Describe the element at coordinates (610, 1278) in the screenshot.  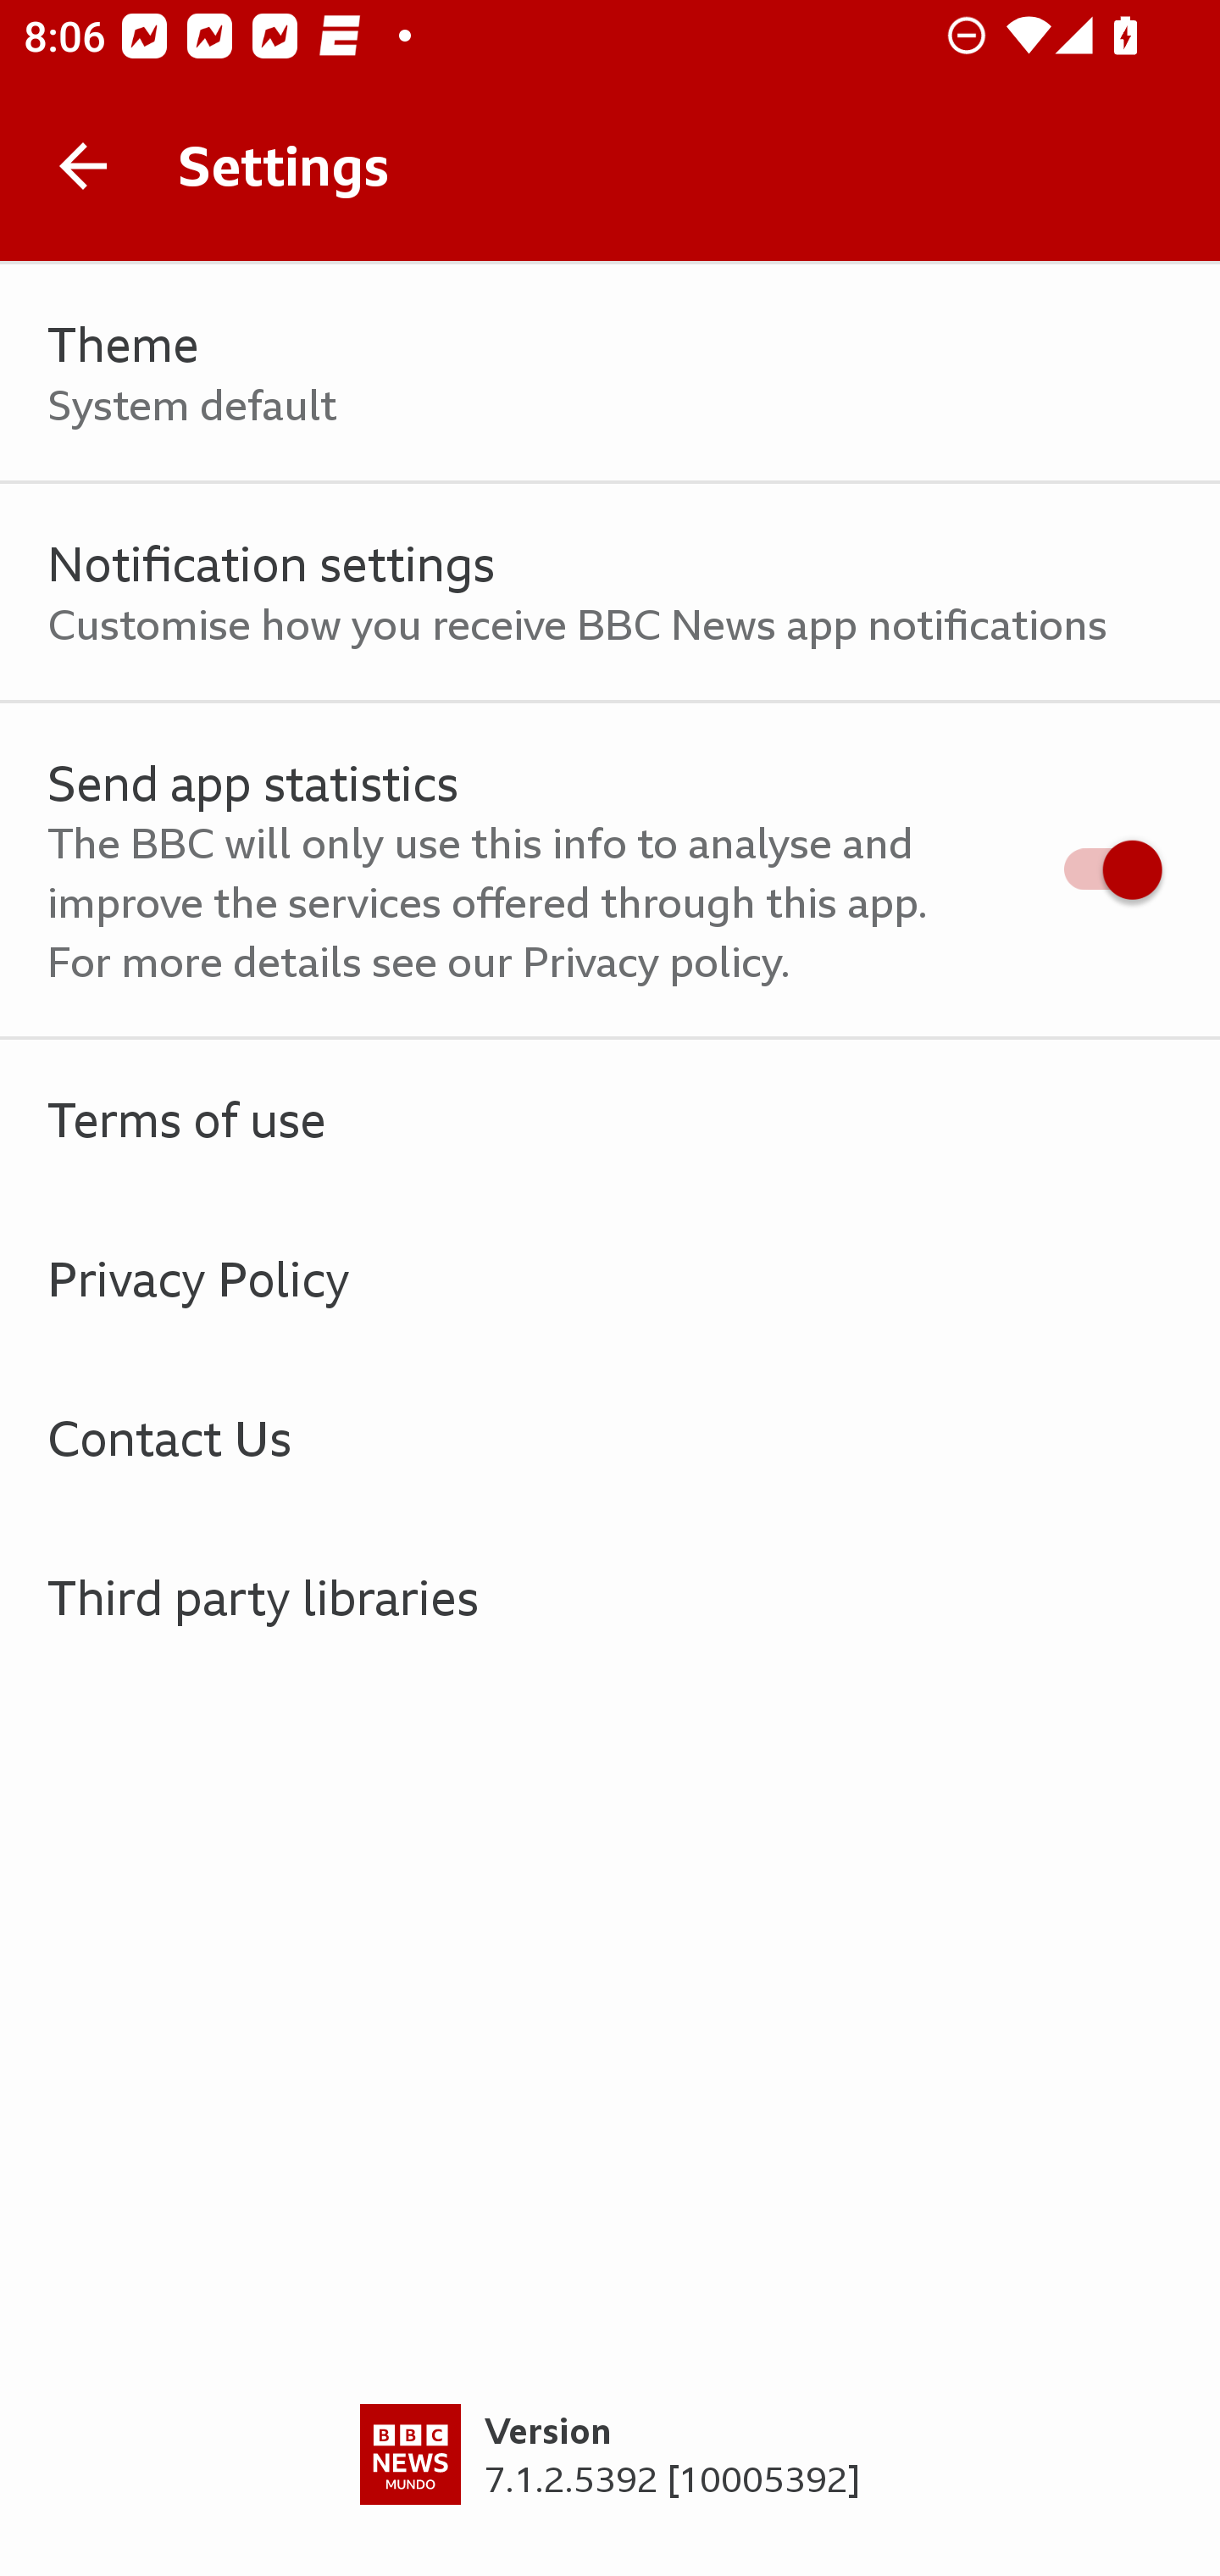
I see `Privacy Policy` at that location.